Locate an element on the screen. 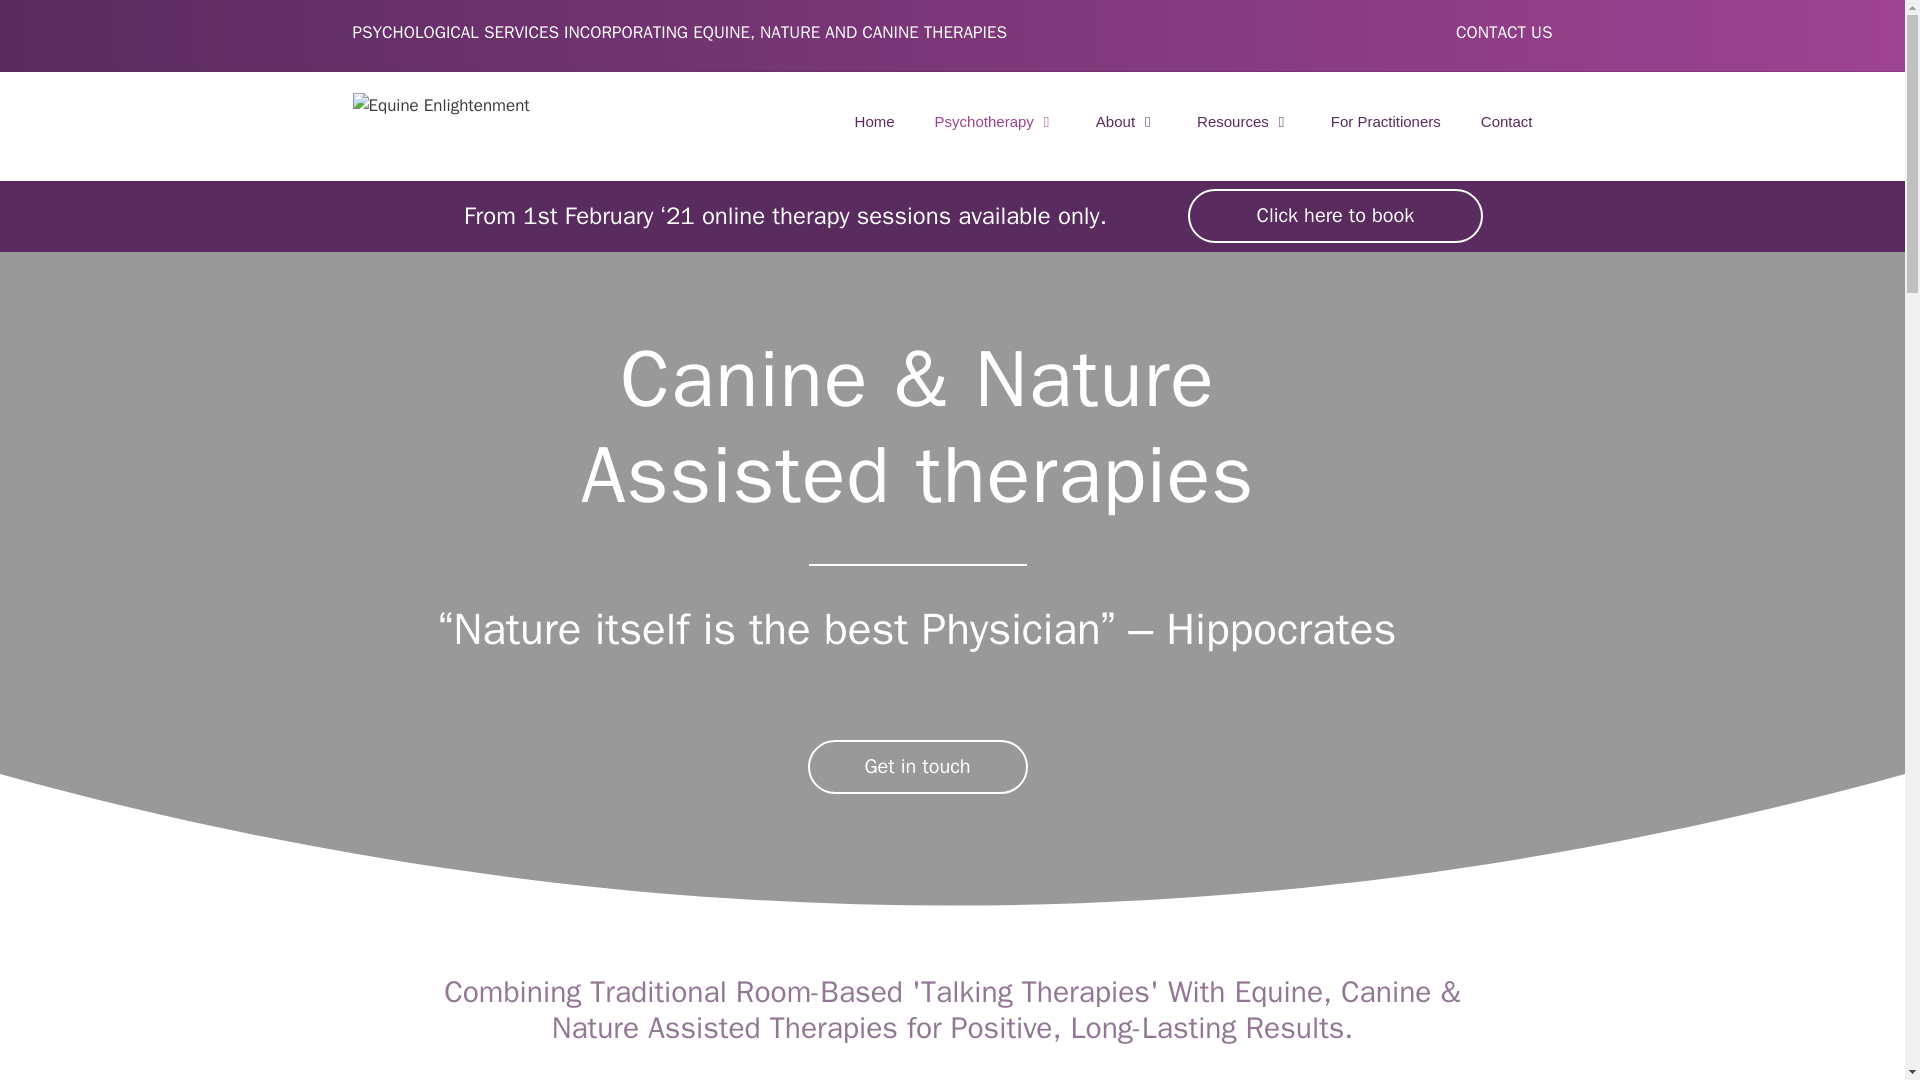 The image size is (1920, 1080). Resources is located at coordinates (1244, 122).